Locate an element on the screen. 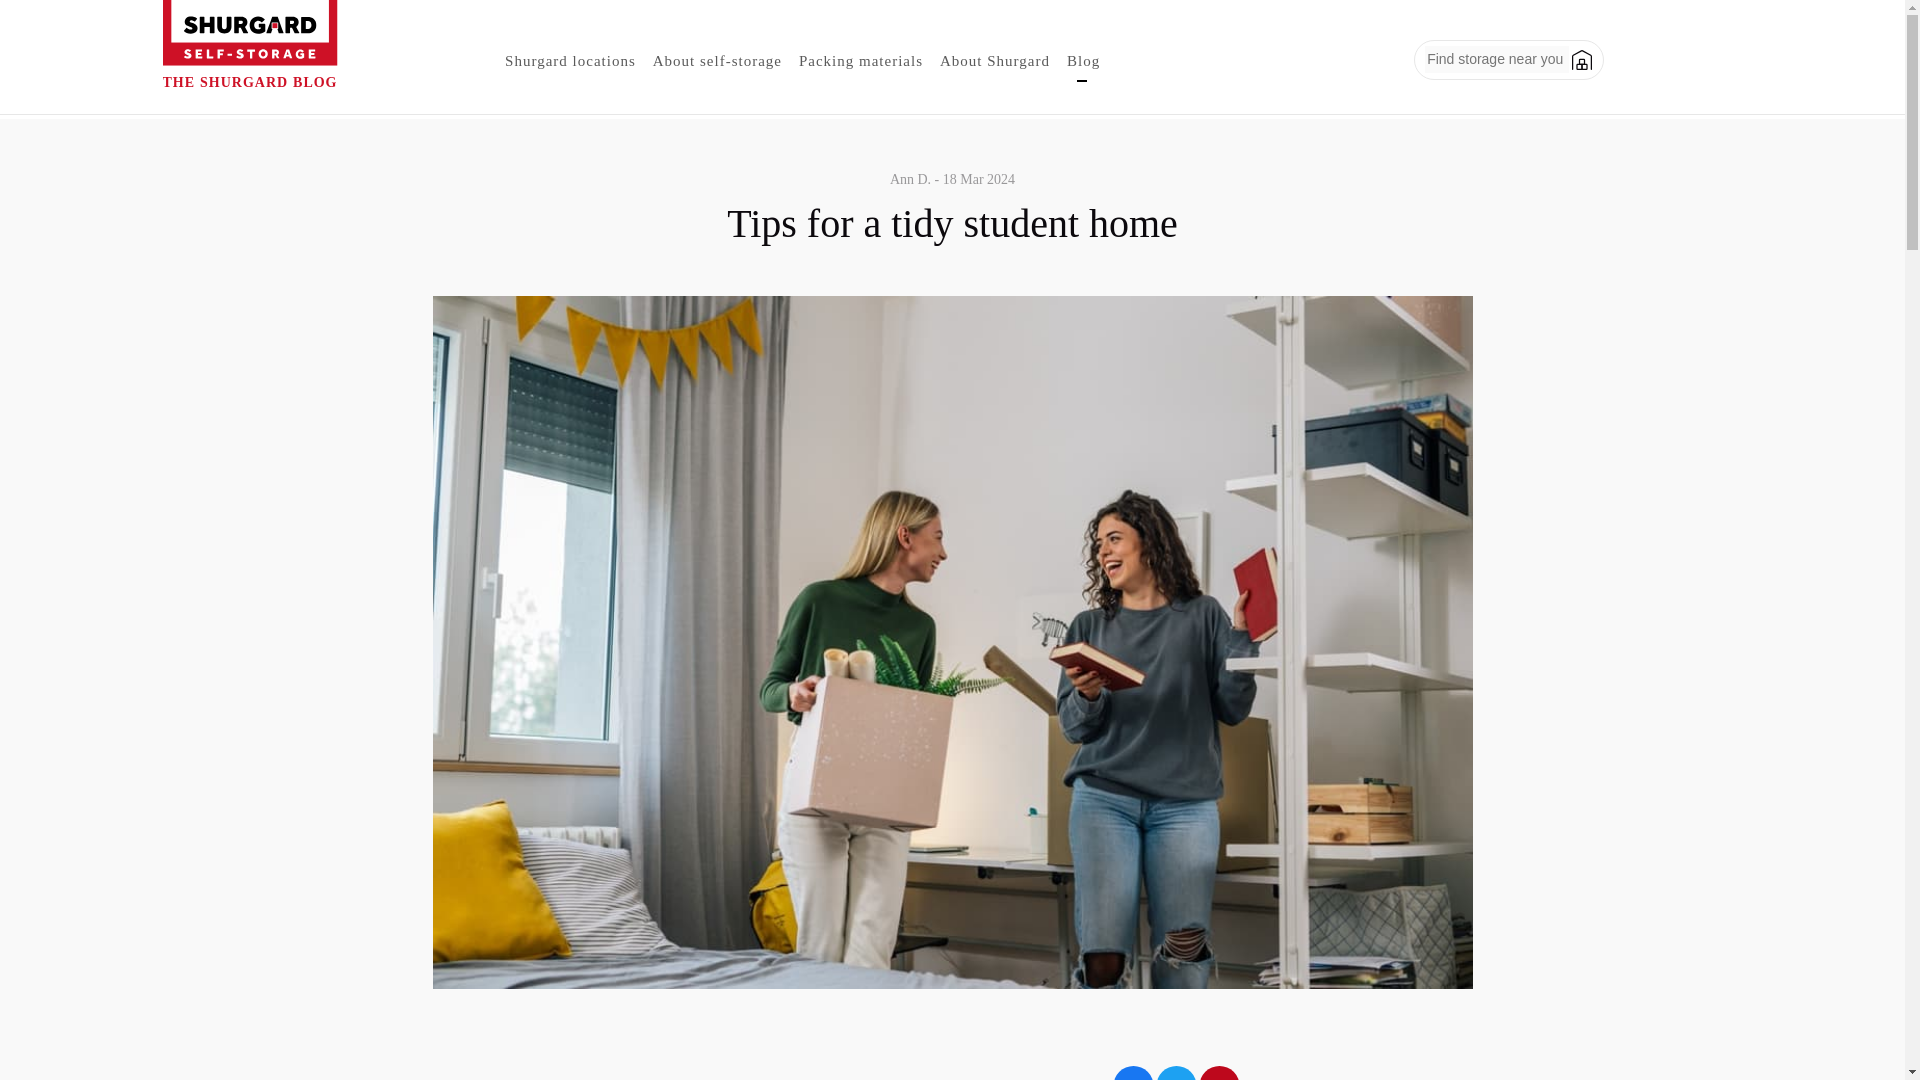 Image resolution: width=1920 pixels, height=1080 pixels. Blog is located at coordinates (1083, 60).